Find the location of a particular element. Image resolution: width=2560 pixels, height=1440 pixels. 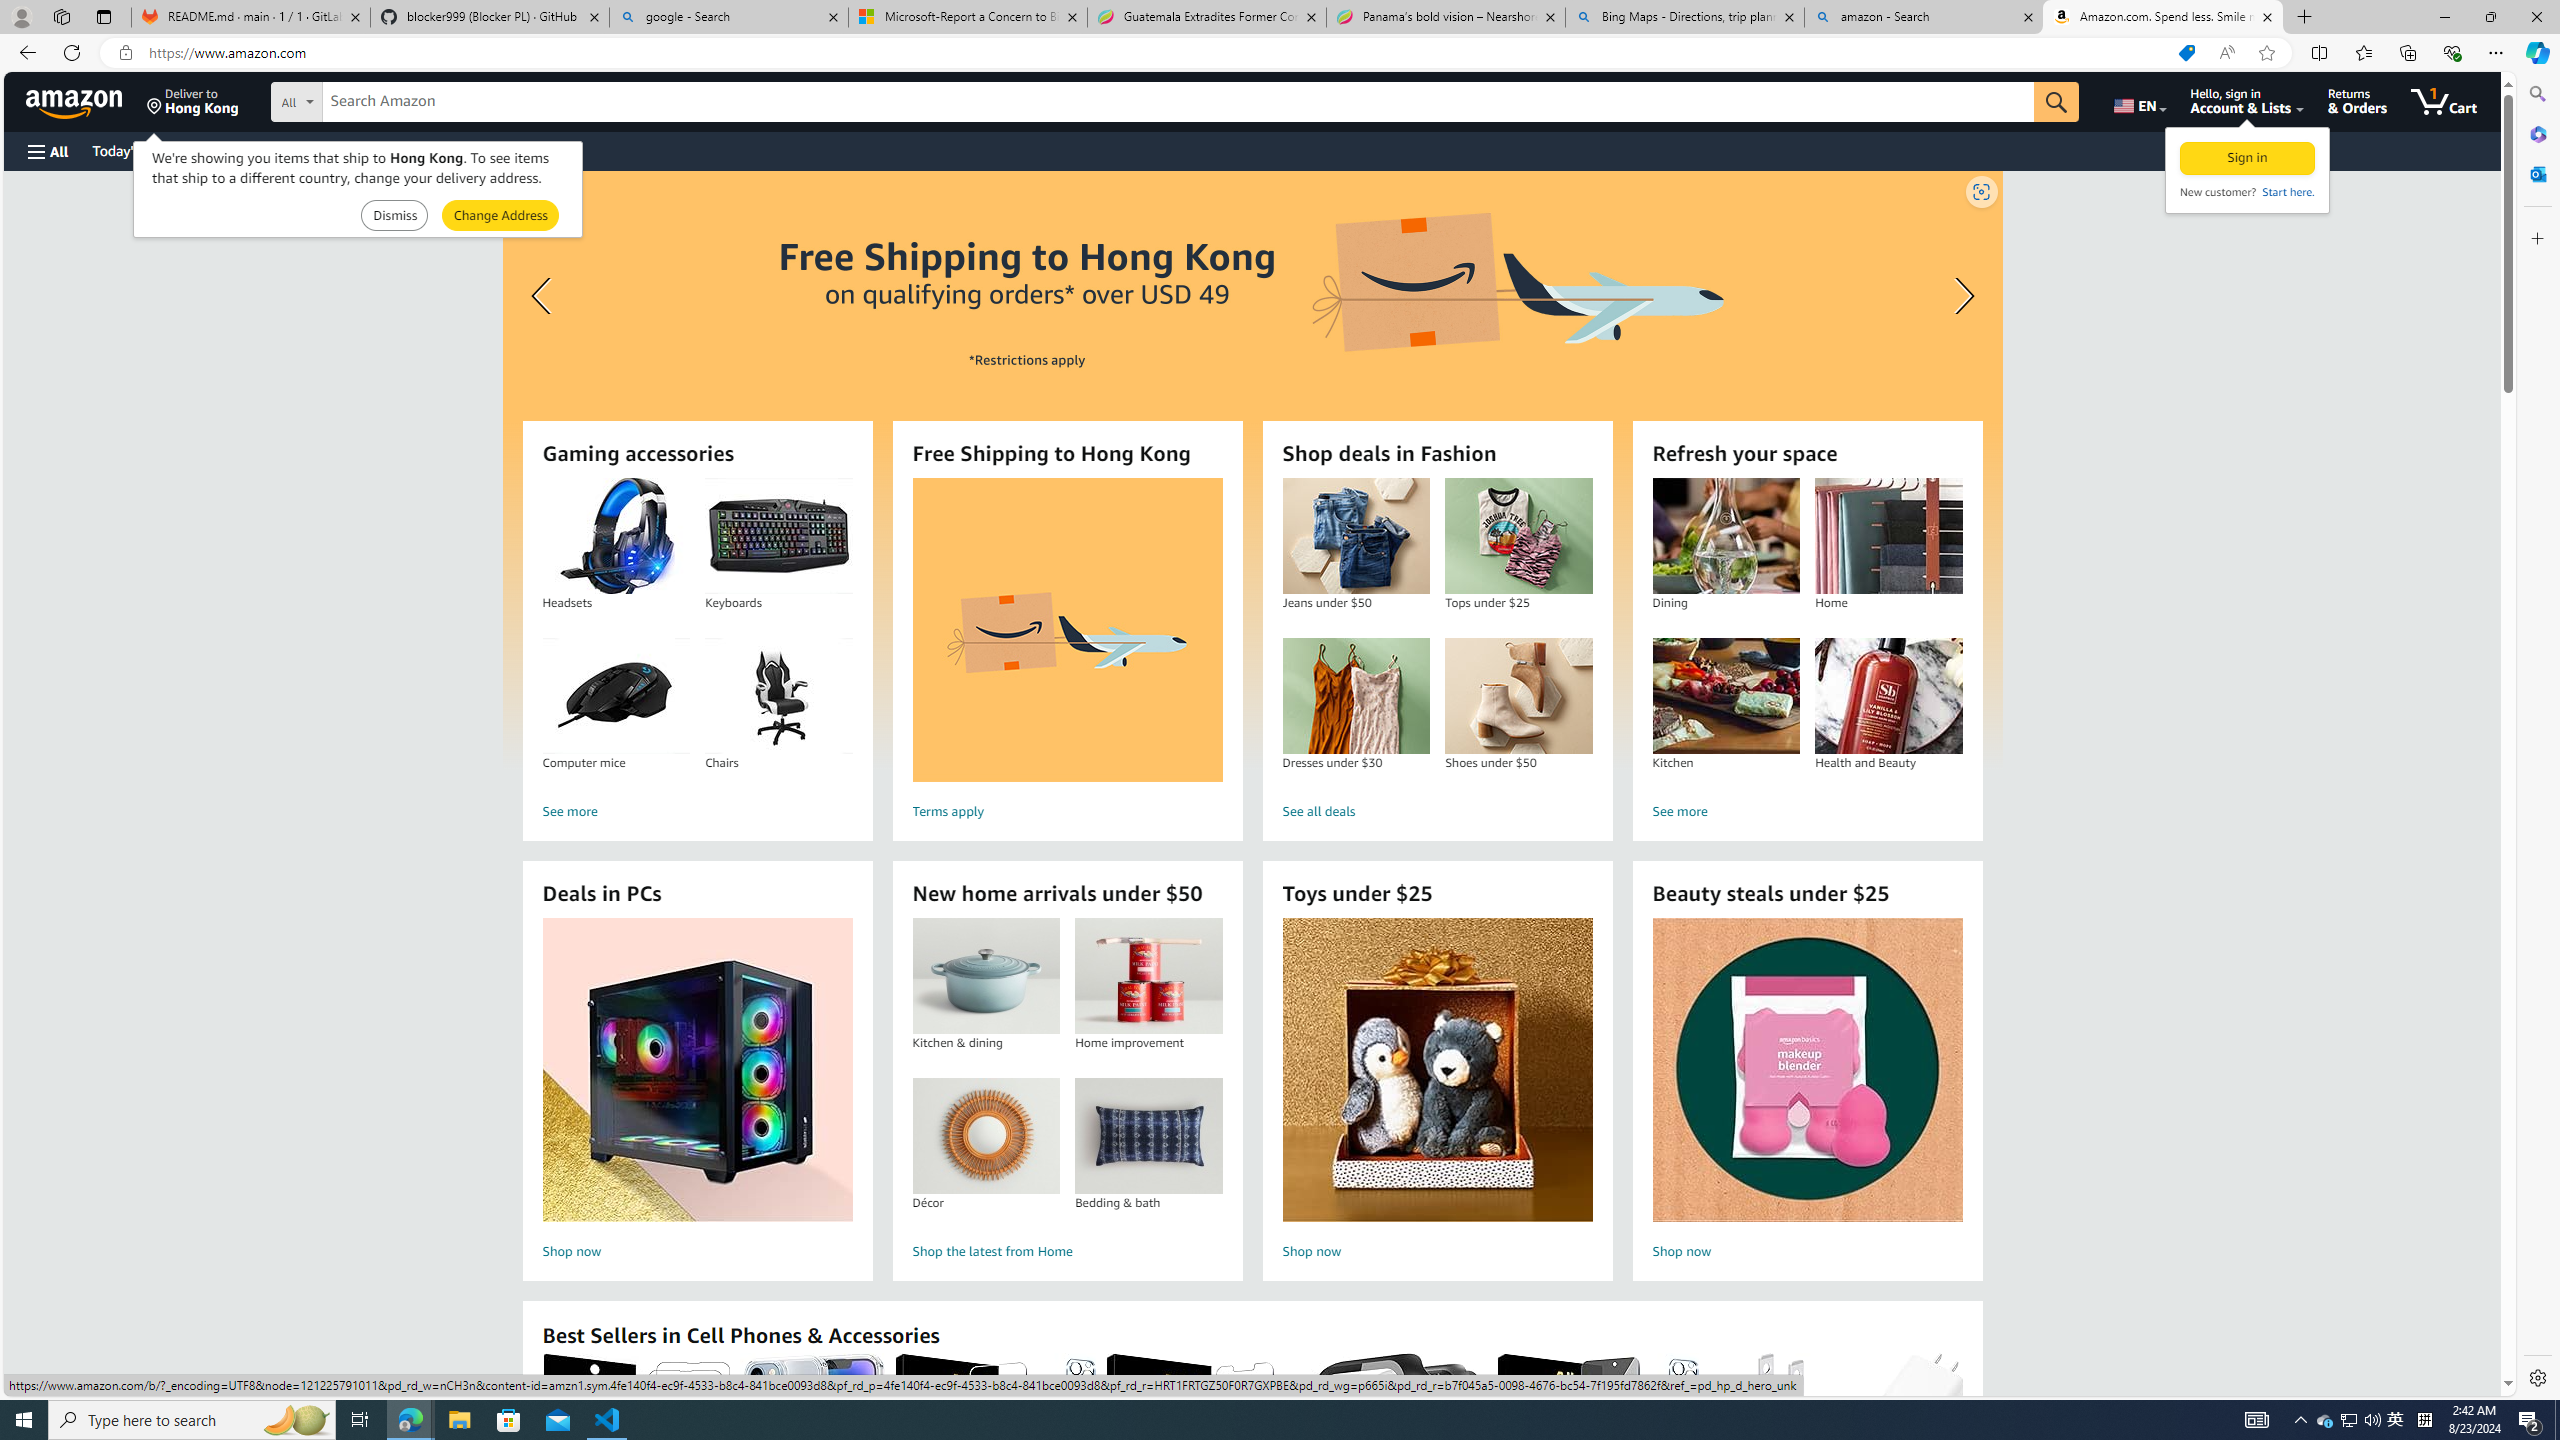

Keyboards is located at coordinates (779, 536).